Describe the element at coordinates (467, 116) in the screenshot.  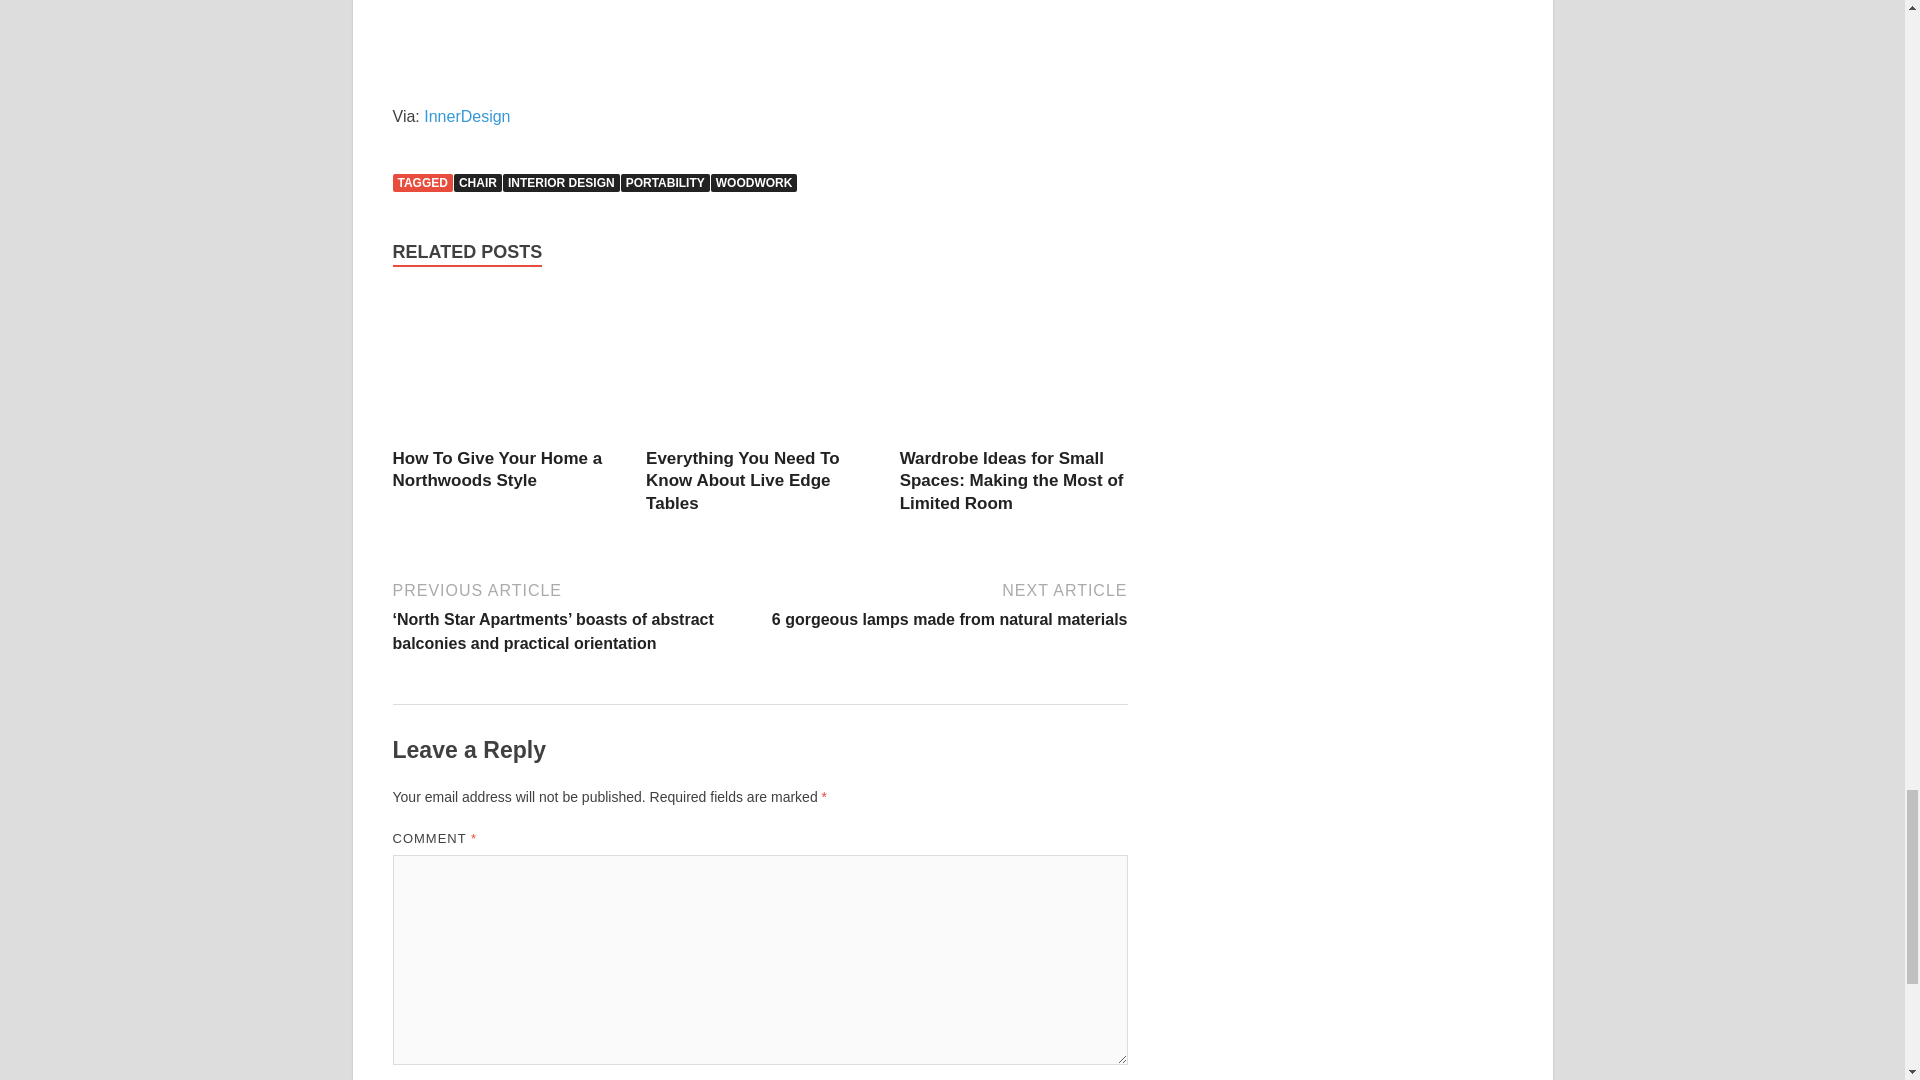
I see `InnerDesign` at that location.